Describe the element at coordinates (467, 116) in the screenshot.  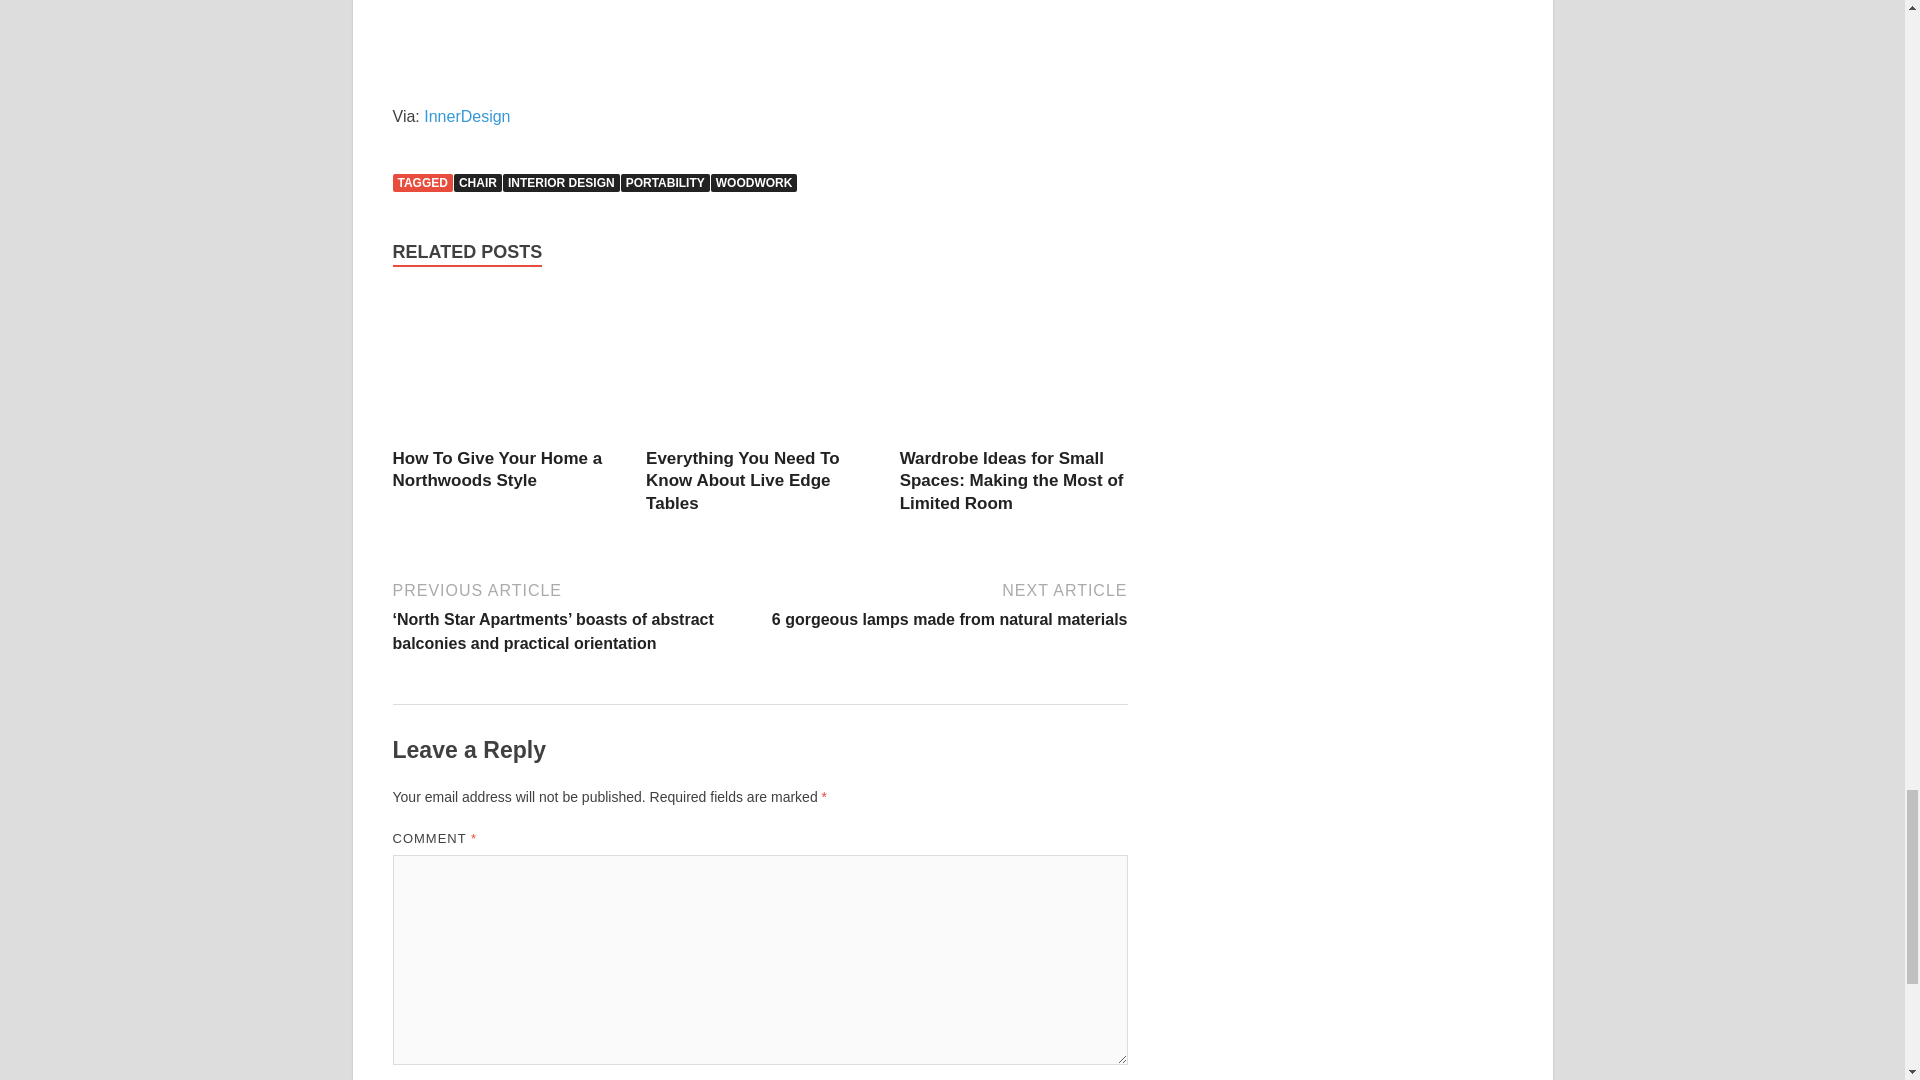
I see `InnerDesign` at that location.